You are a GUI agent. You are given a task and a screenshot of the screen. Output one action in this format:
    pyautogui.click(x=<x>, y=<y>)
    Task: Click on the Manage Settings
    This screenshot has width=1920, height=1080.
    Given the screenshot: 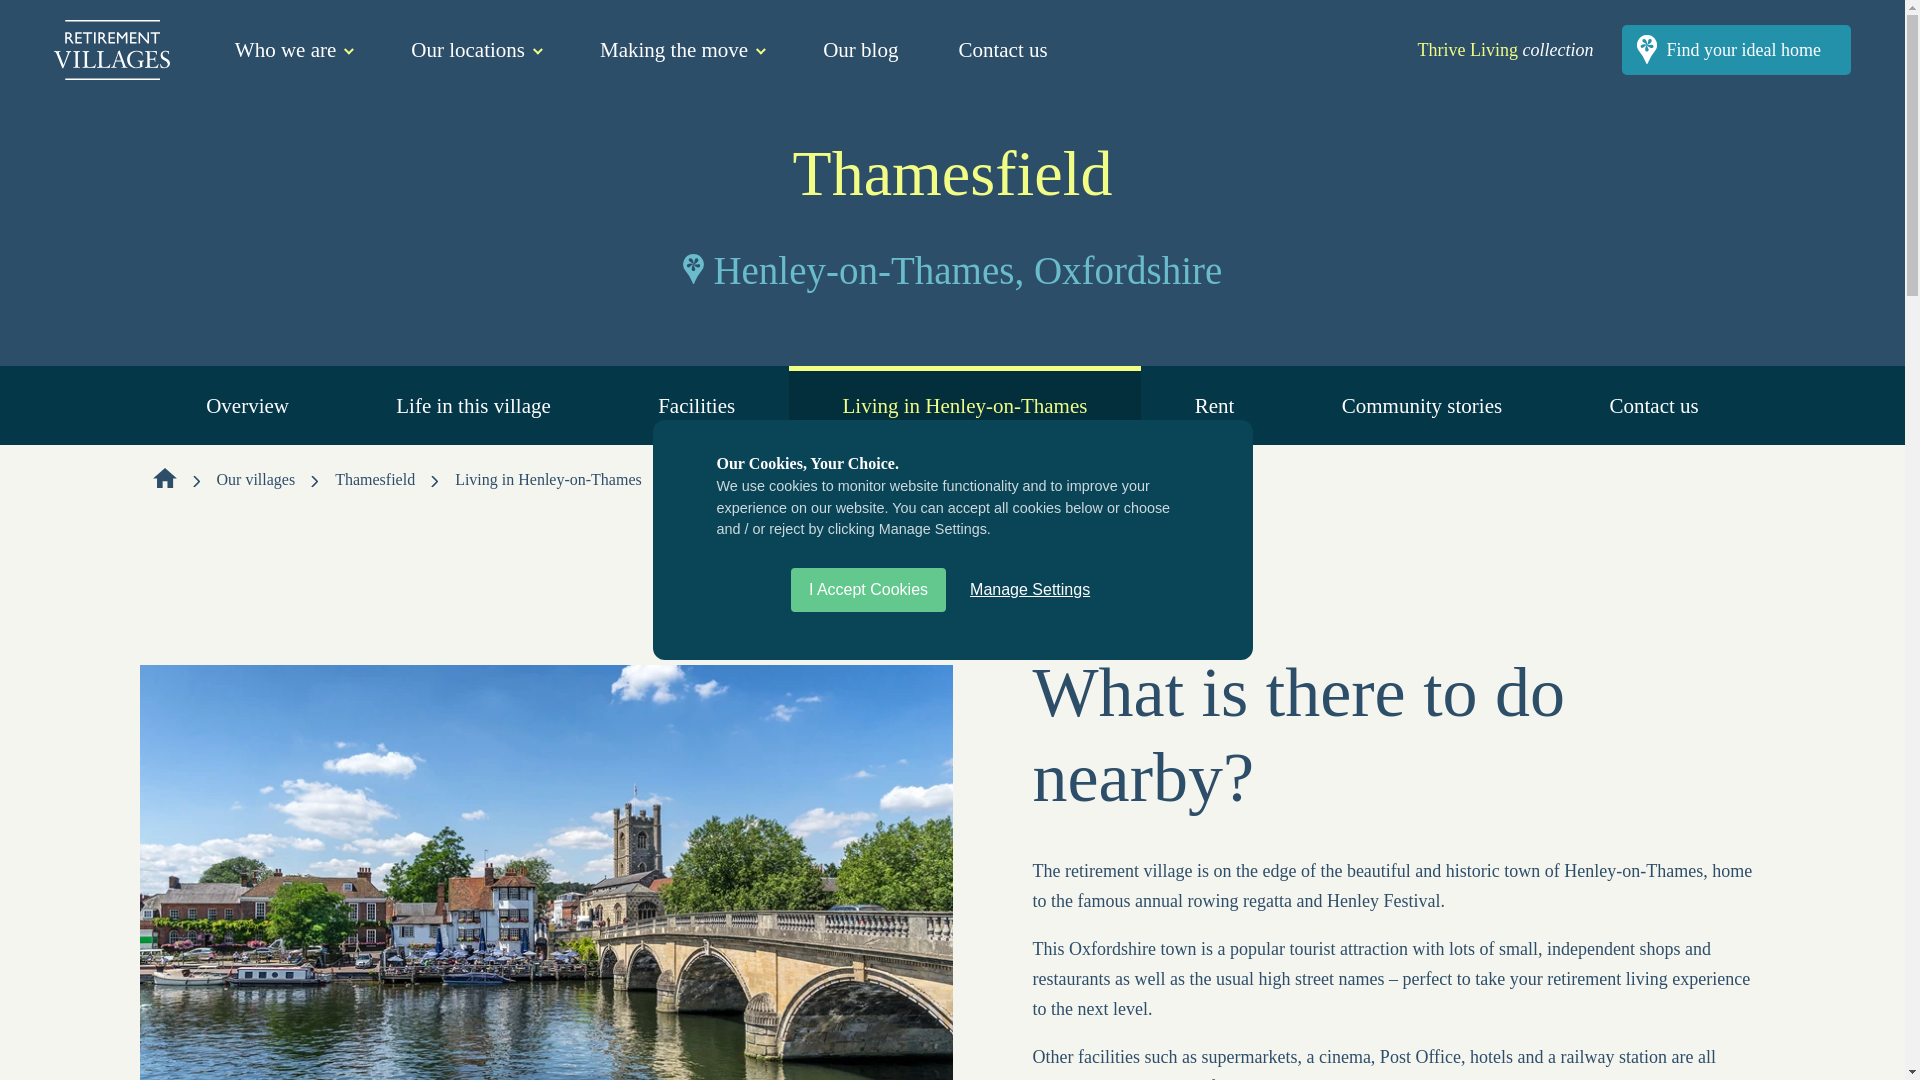 What is the action you would take?
    pyautogui.click(x=1030, y=923)
    